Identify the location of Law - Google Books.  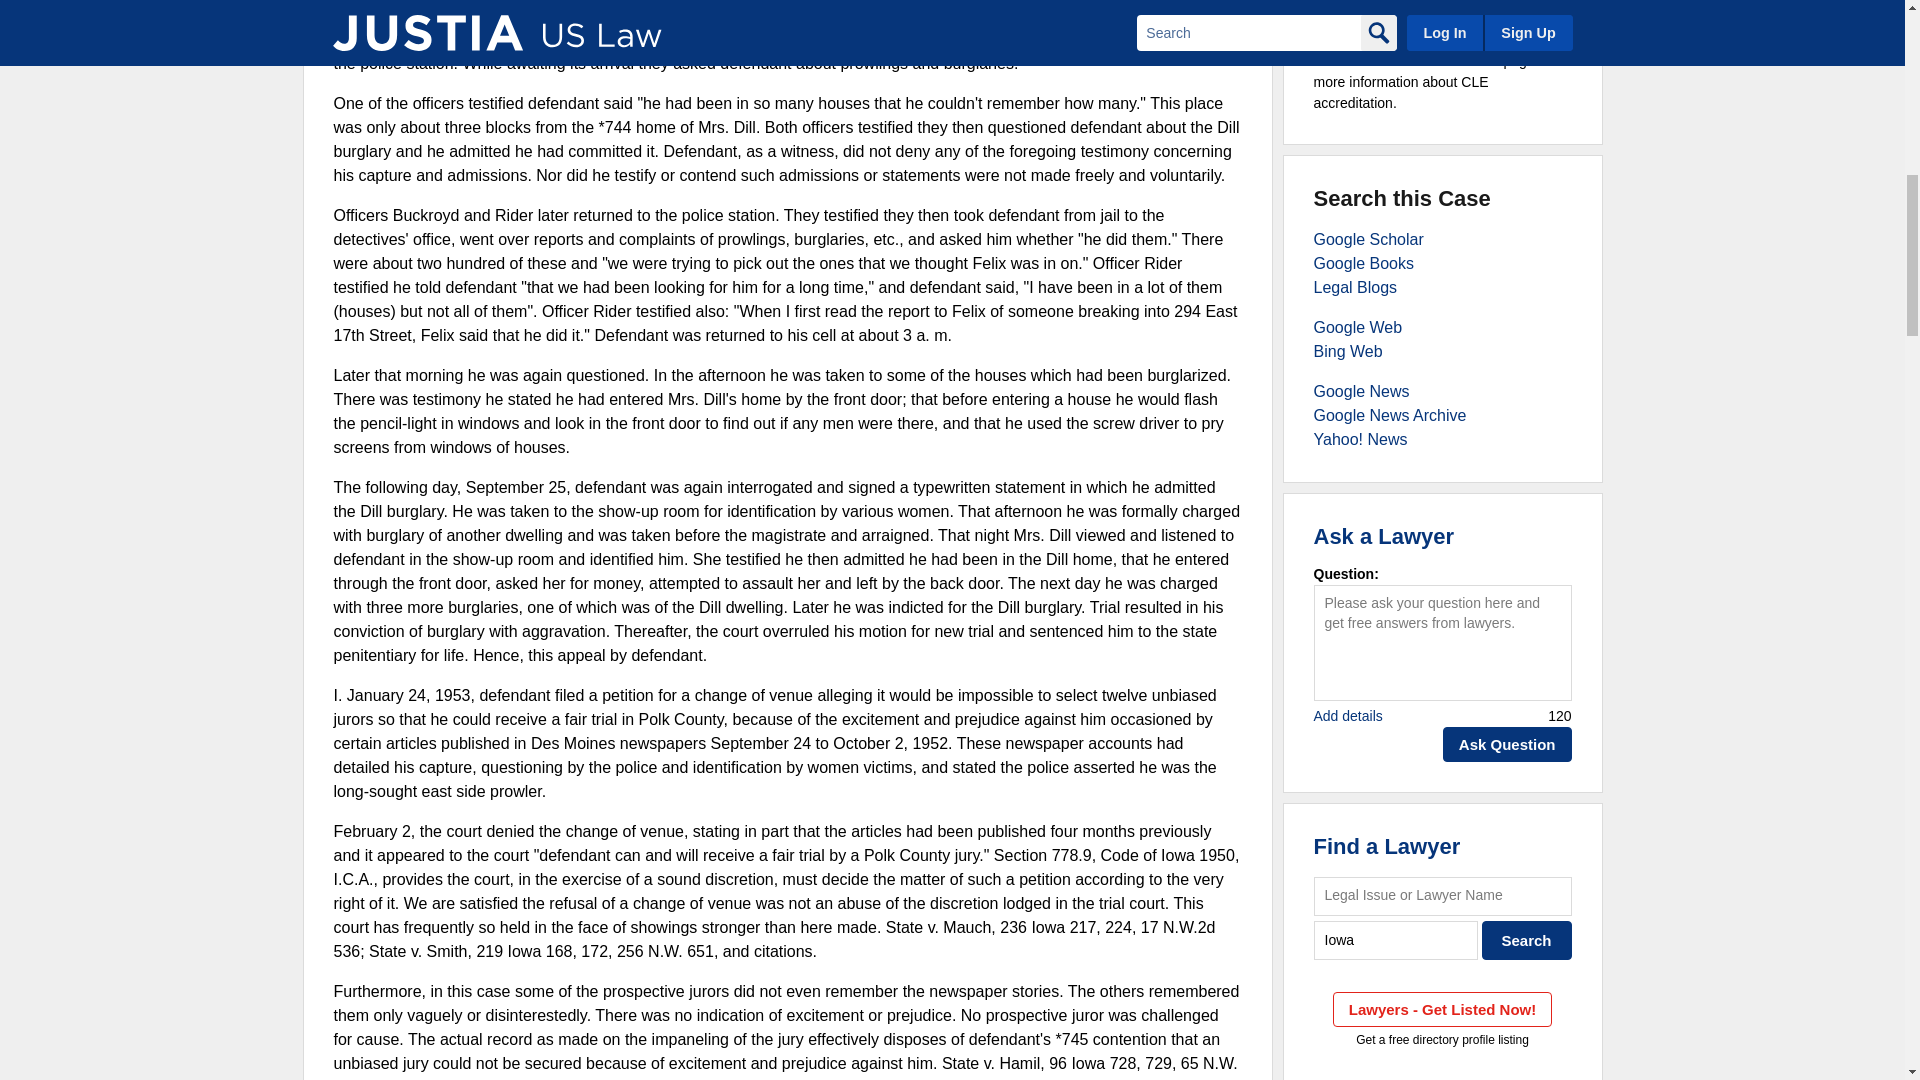
(1364, 263).